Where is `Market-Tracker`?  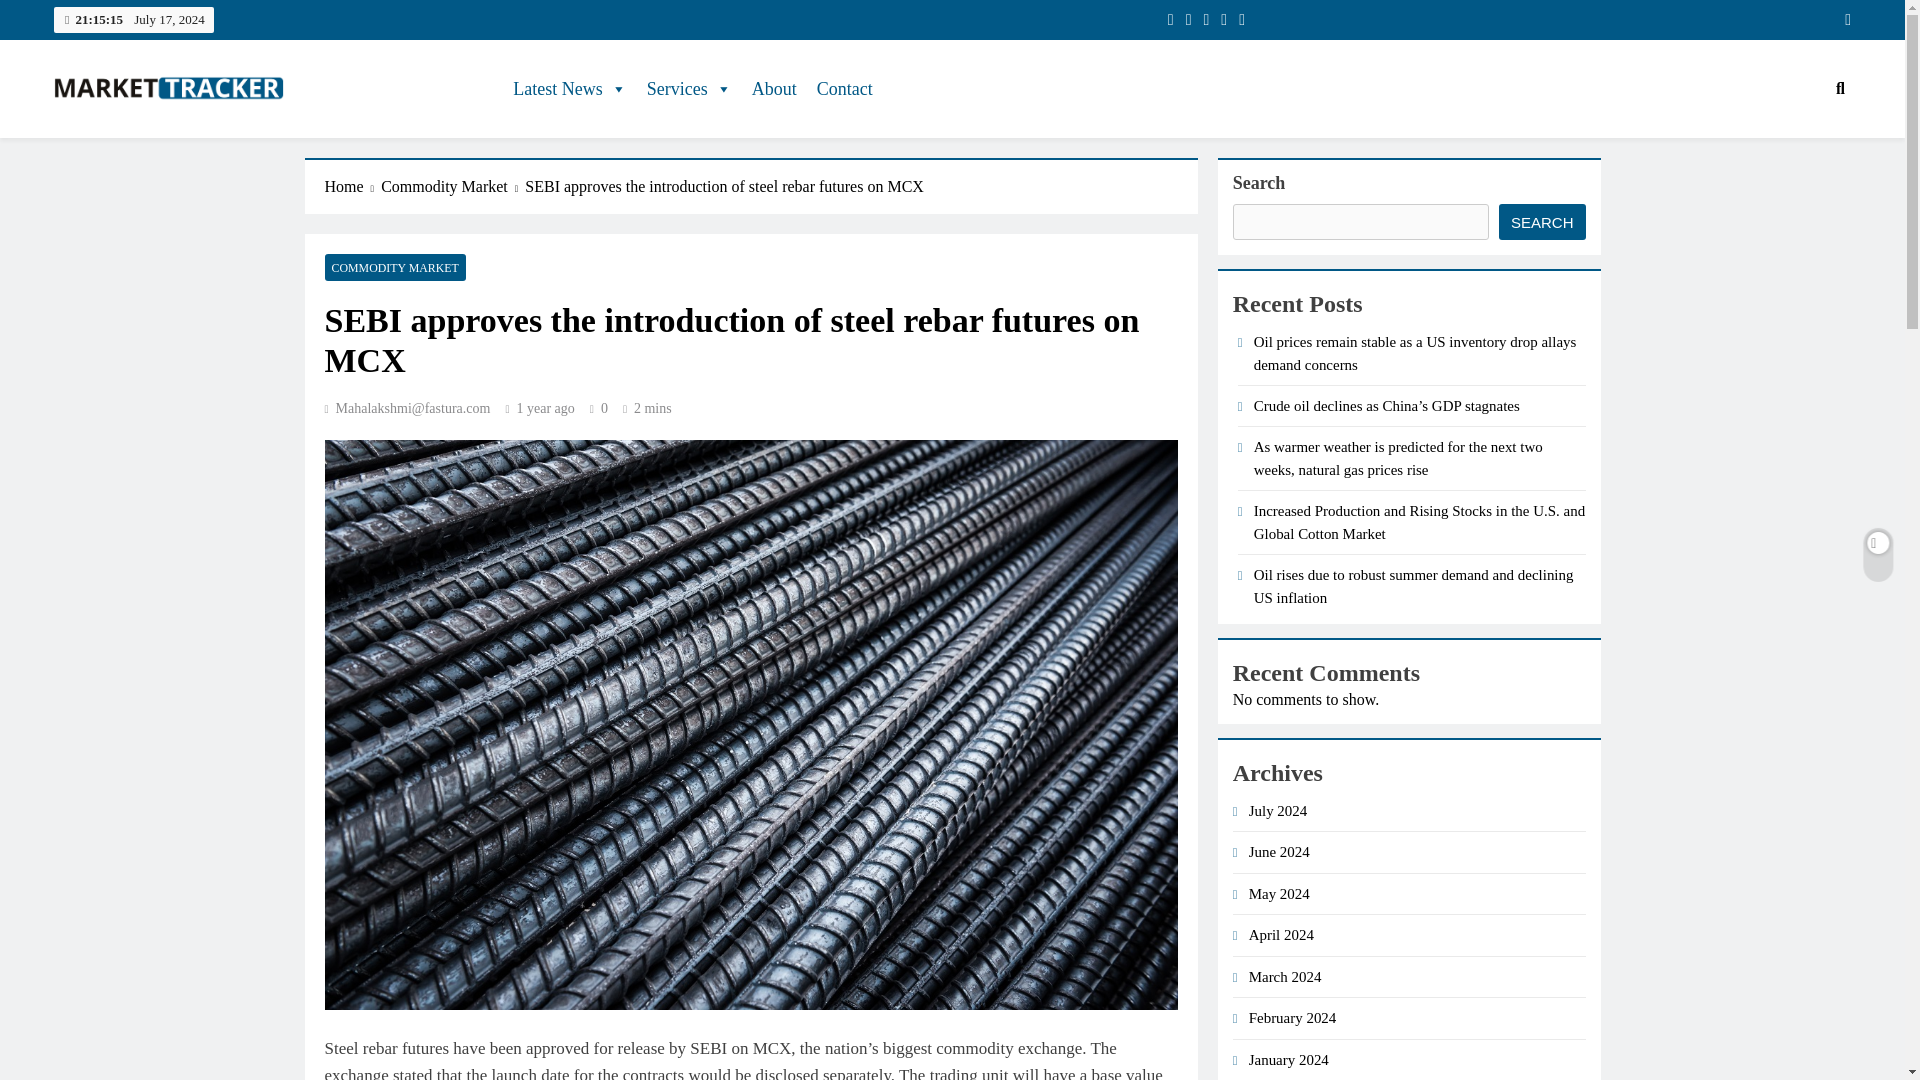
Market-Tracker is located at coordinates (161, 140).